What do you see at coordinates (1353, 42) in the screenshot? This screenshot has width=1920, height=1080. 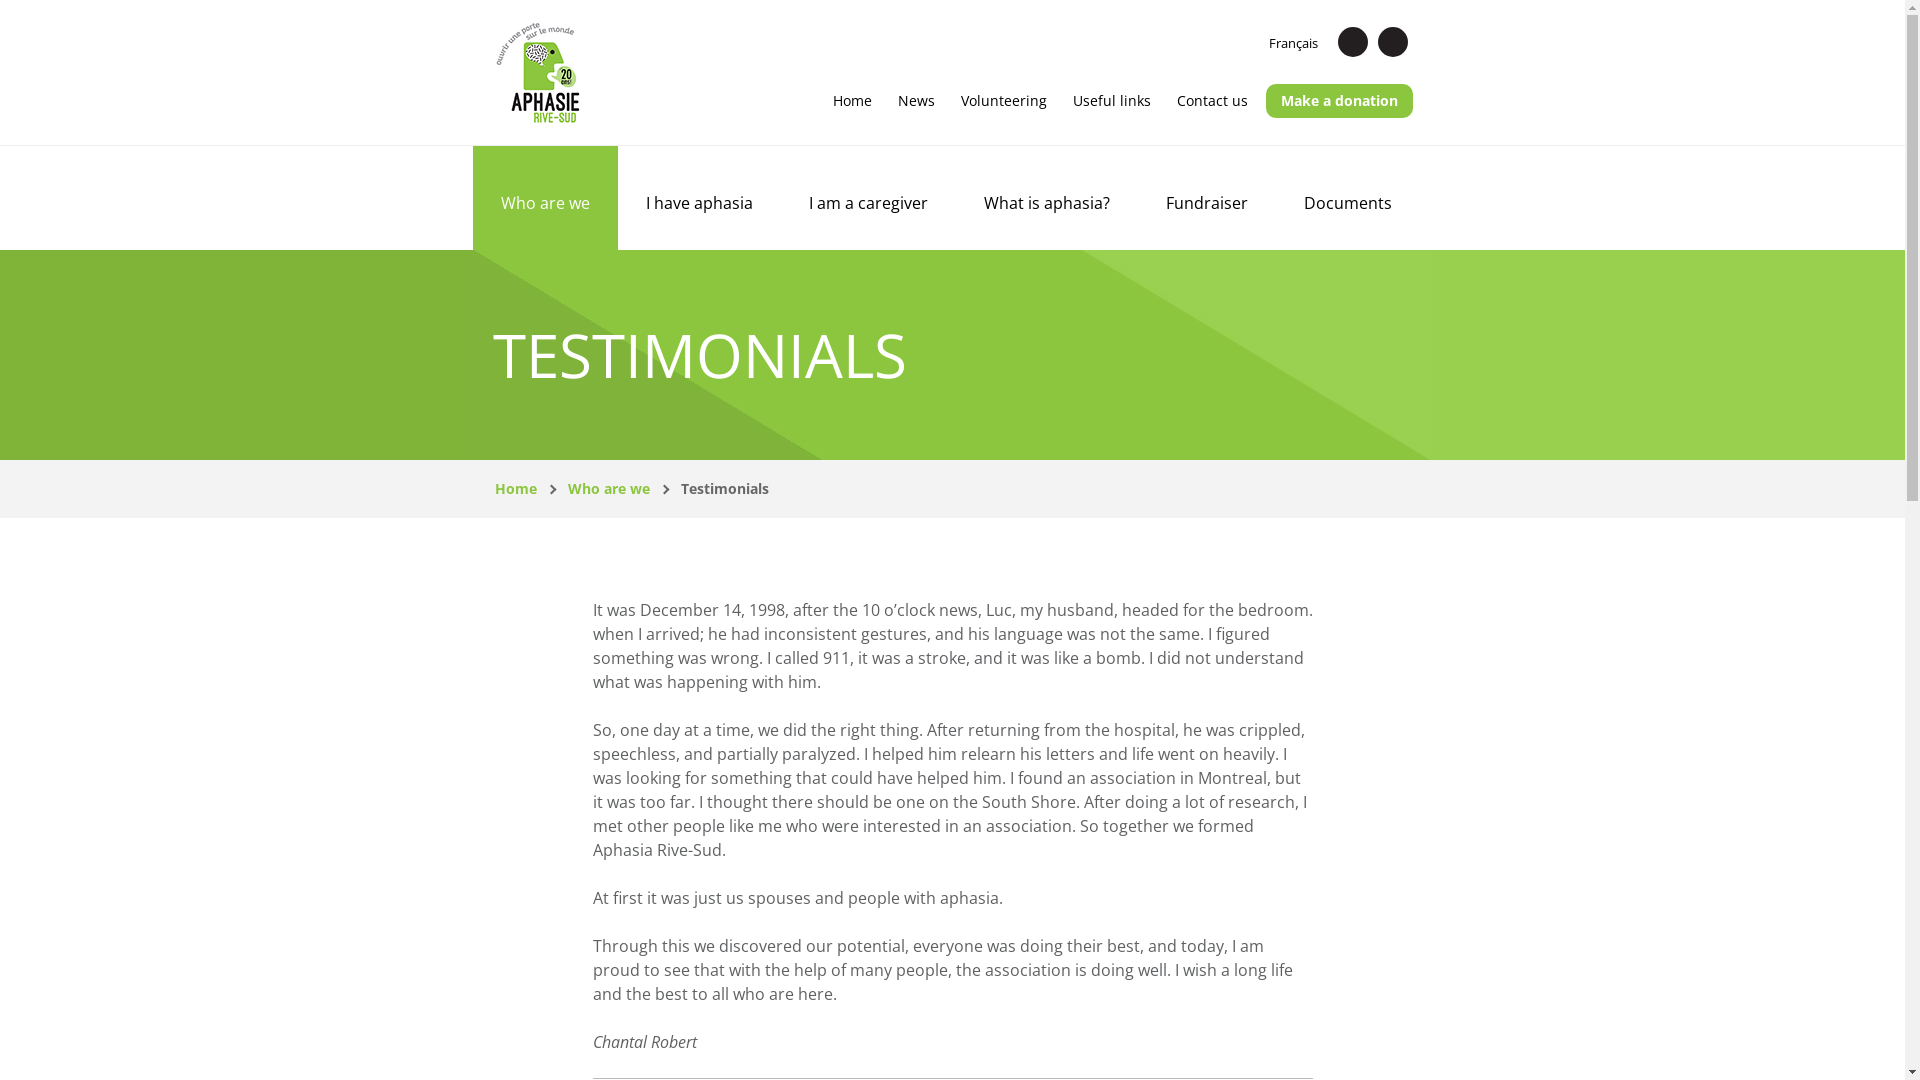 I see ` ` at bounding box center [1353, 42].